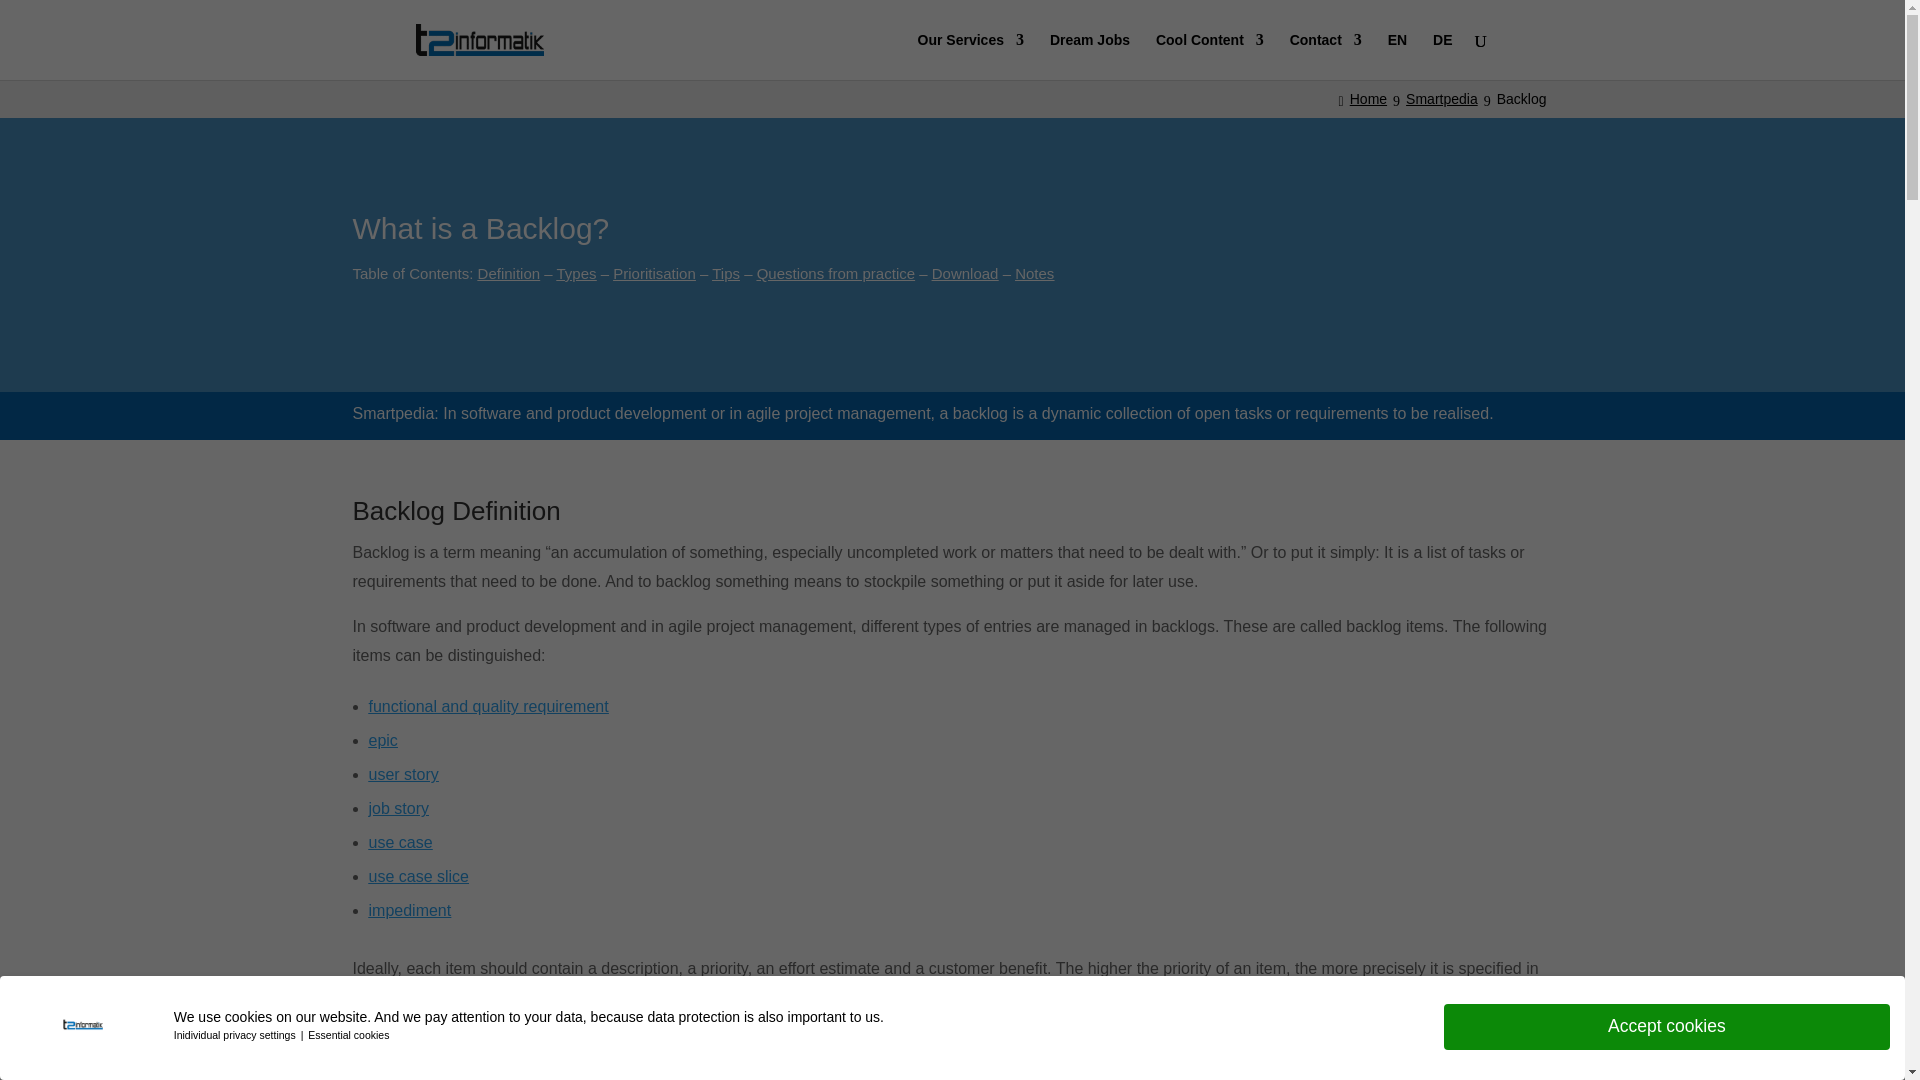 This screenshot has width=1920, height=1080. I want to click on Backlog types: product, release and sprint backlog, so click(1270, 1064).